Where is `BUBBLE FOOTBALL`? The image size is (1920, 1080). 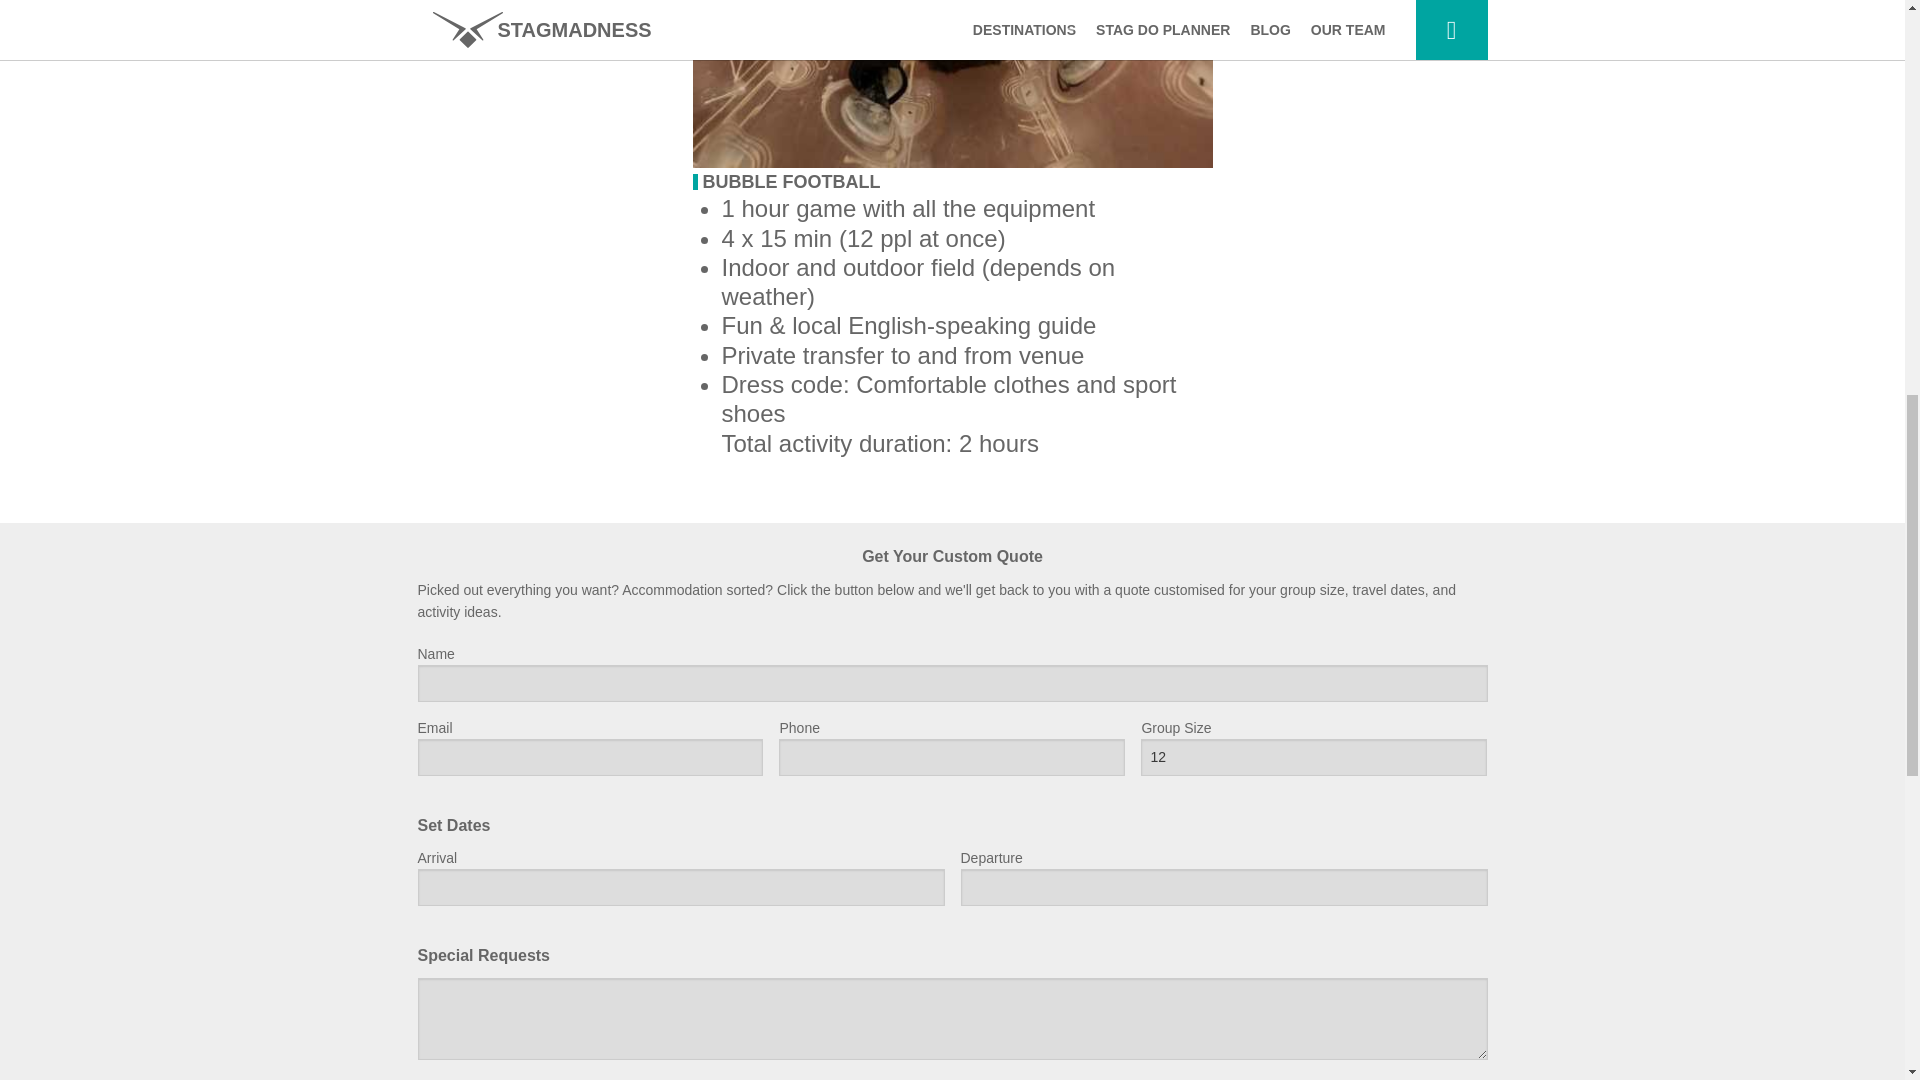
BUBBLE FOOTBALL is located at coordinates (790, 182).